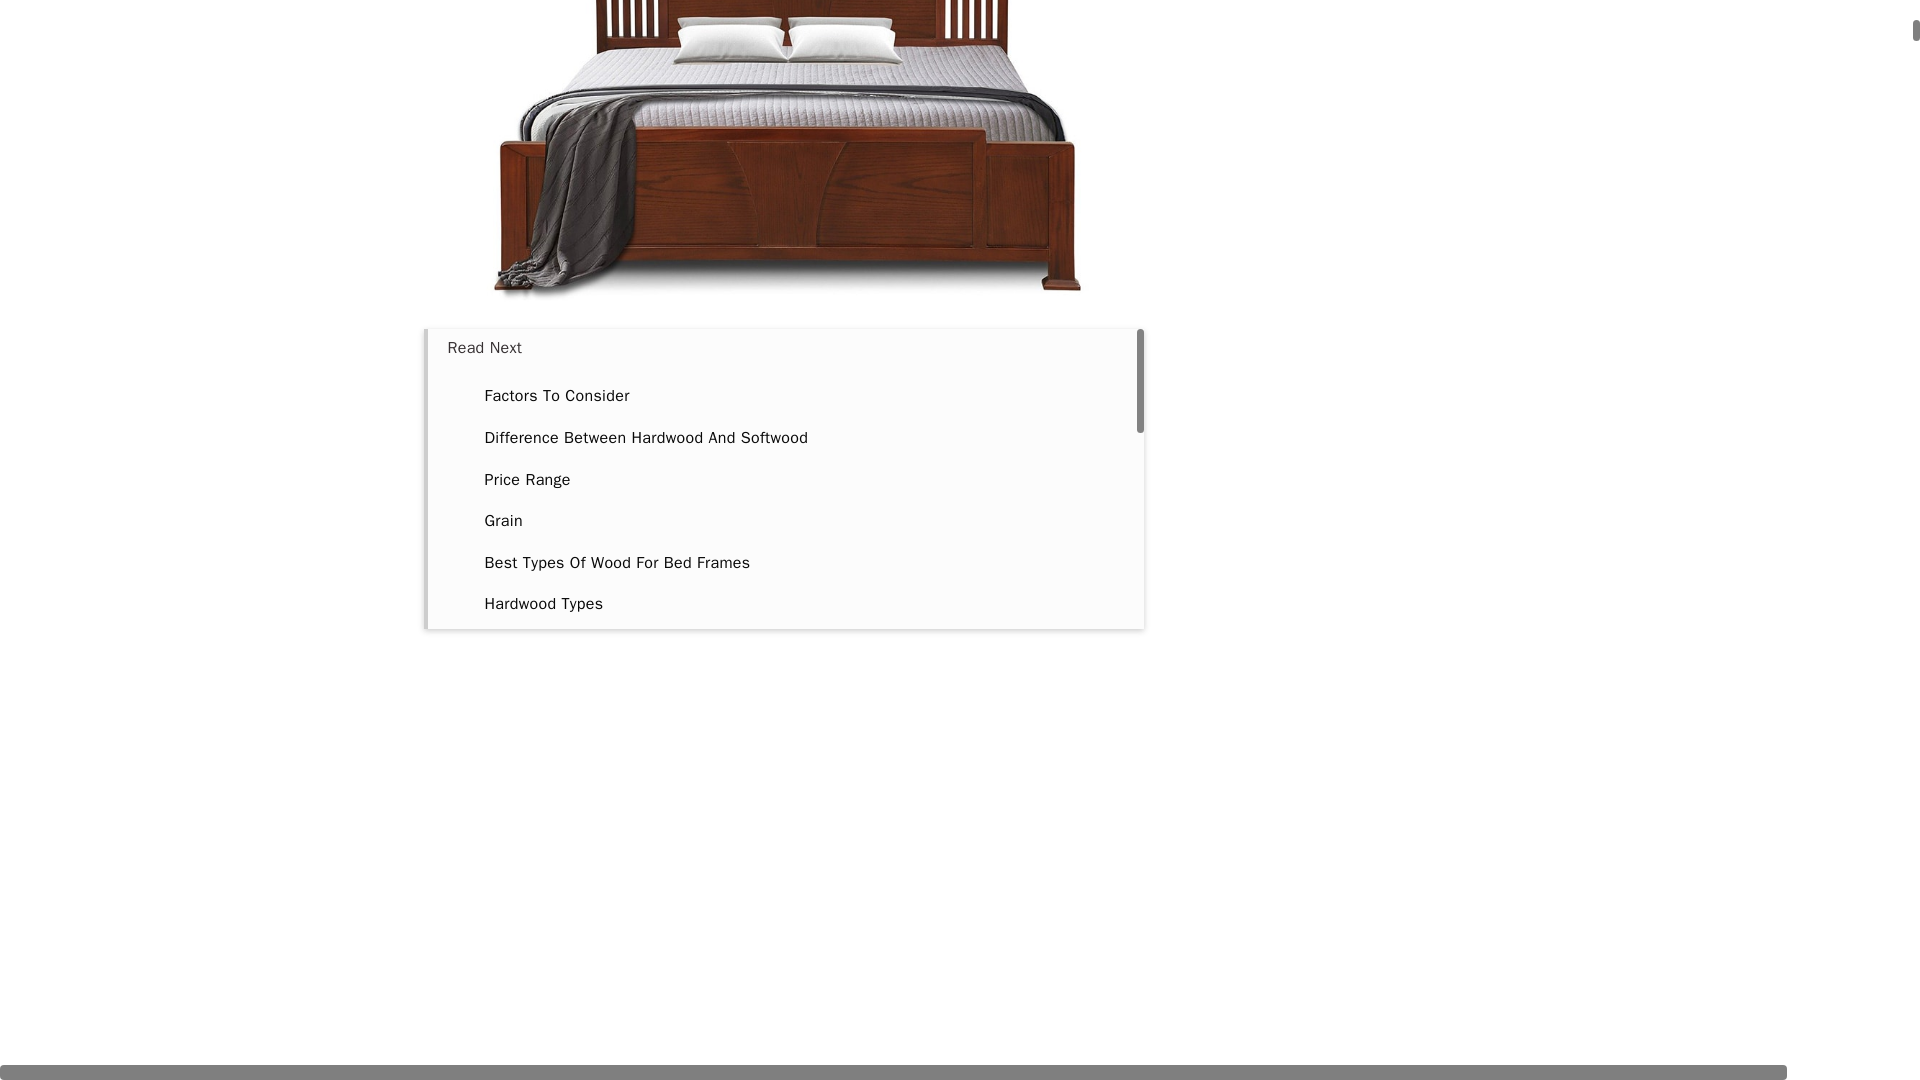 The width and height of the screenshot is (1920, 1080). I want to click on Maple, so click(506, 646).